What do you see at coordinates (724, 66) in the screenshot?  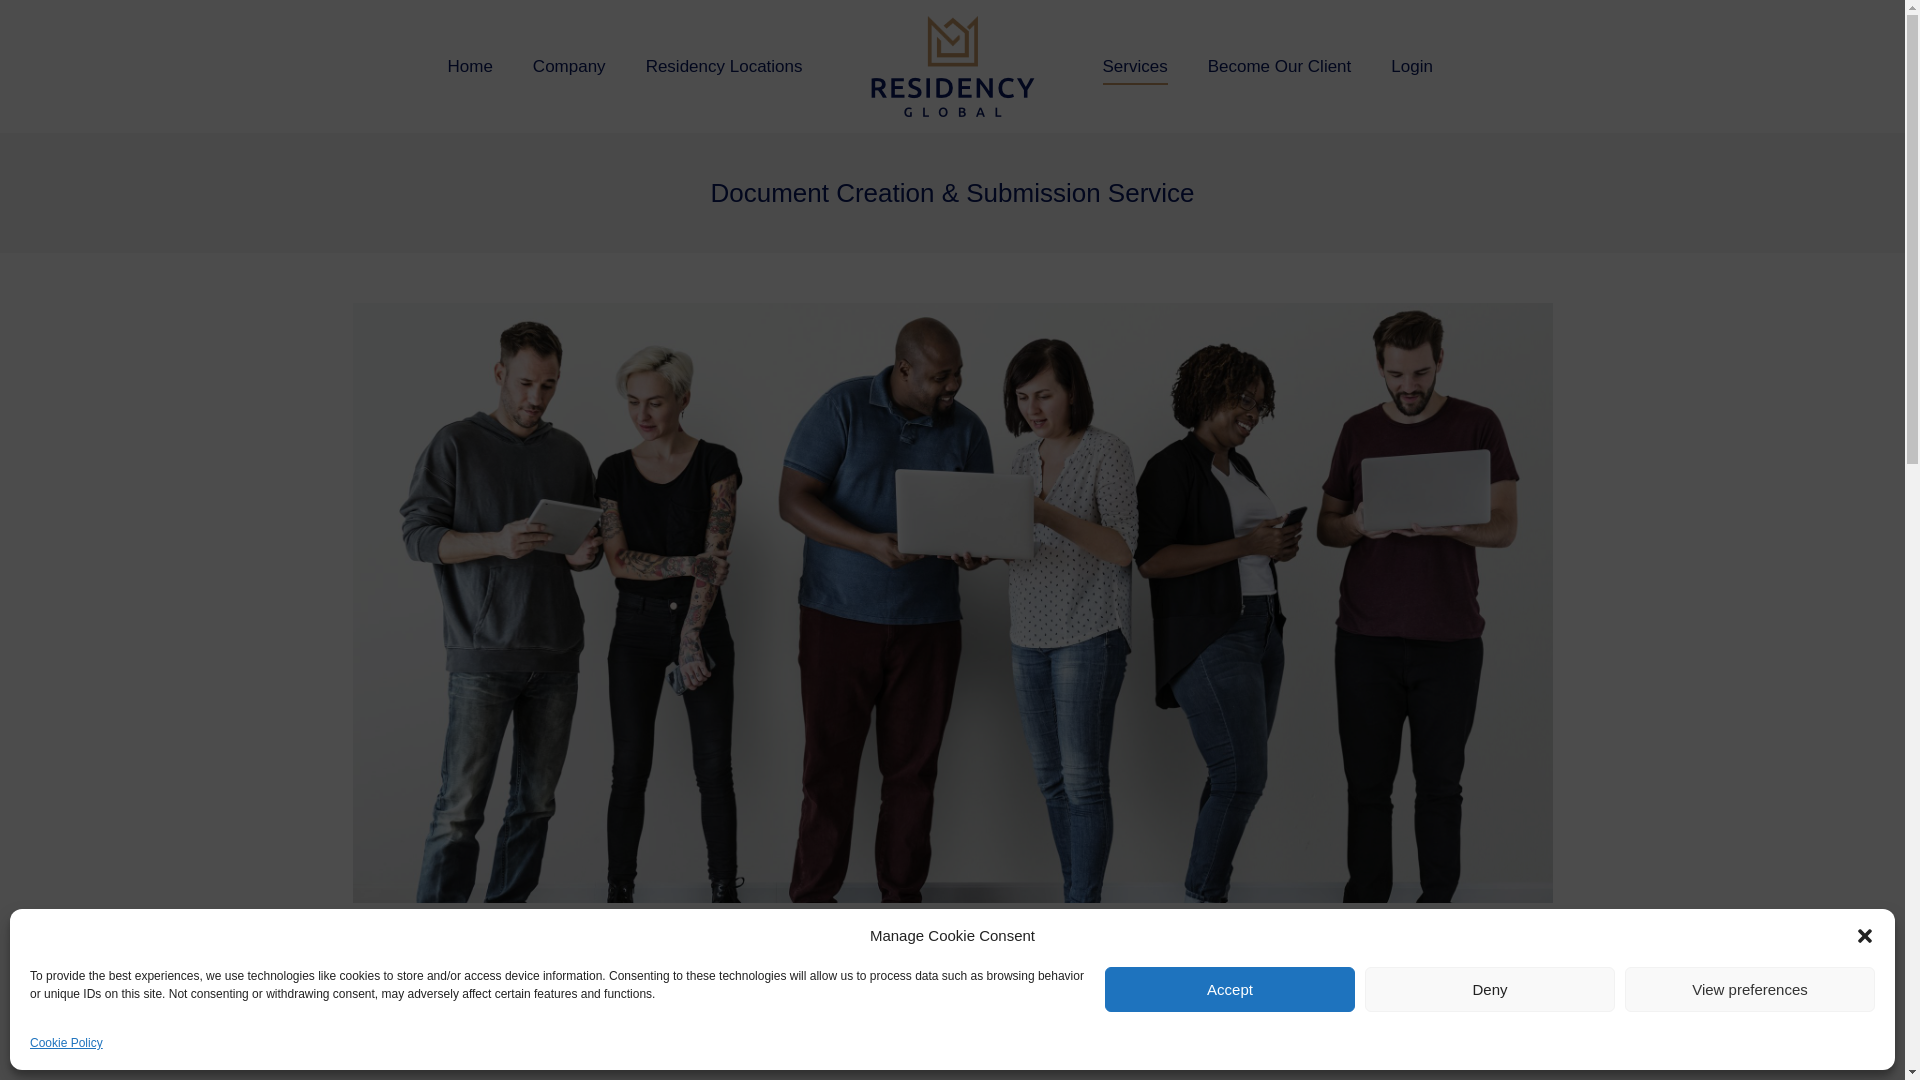 I see `Residency Locations` at bounding box center [724, 66].